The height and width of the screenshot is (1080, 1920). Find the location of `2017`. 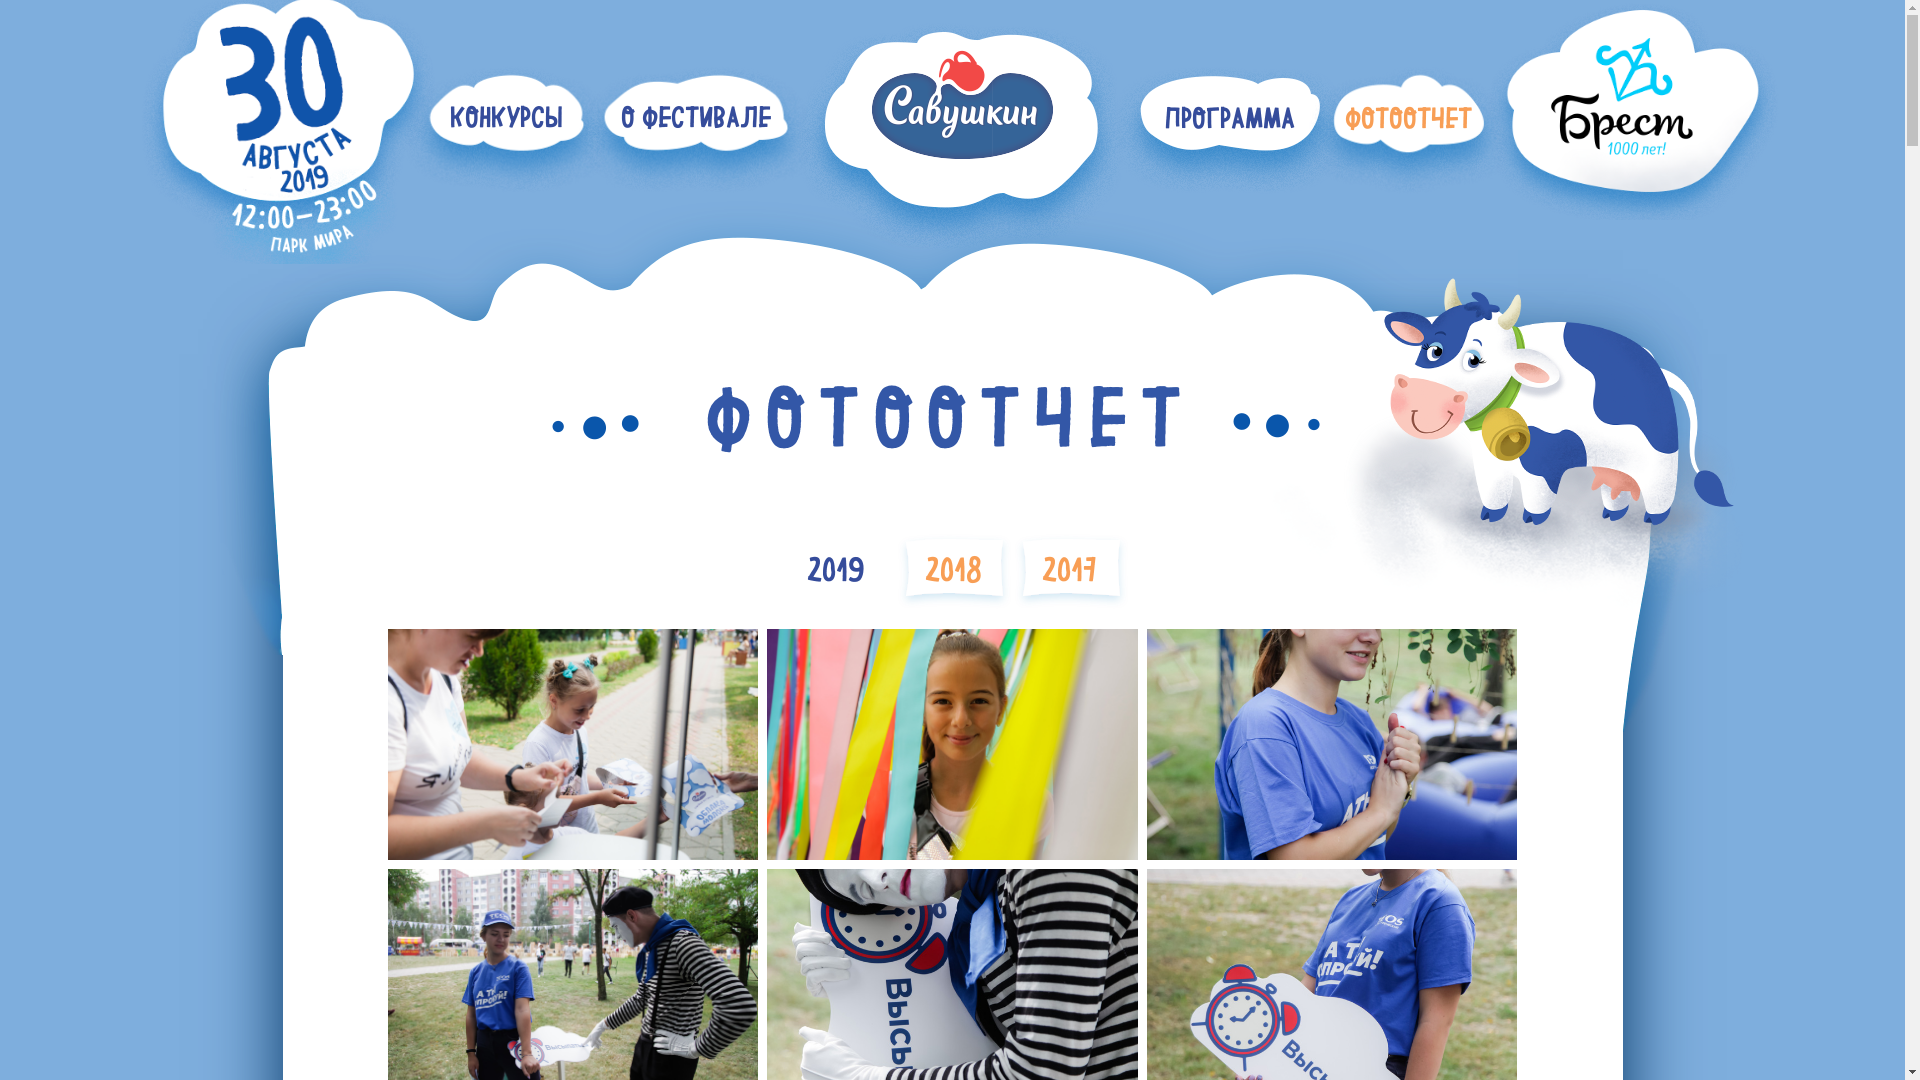

2017 is located at coordinates (1070, 565).